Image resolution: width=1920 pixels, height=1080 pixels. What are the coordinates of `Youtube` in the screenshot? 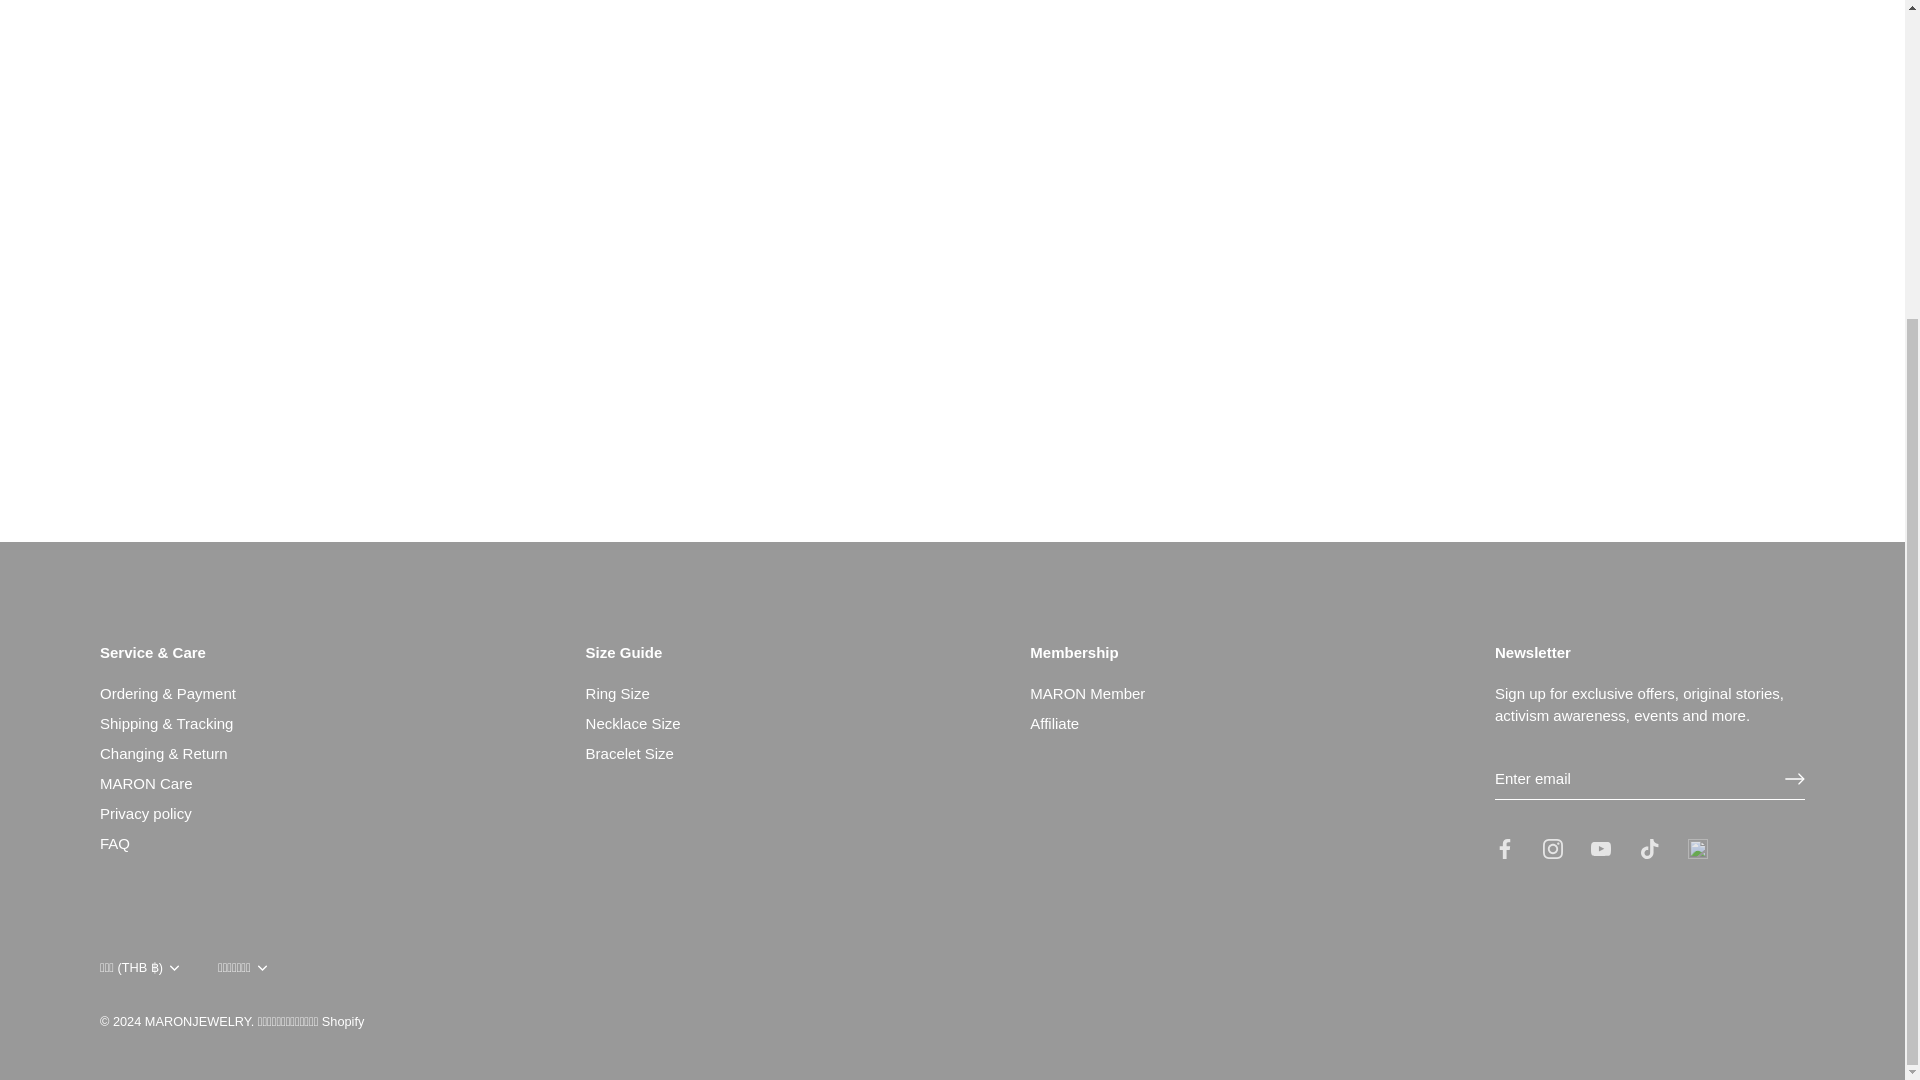 It's located at (1600, 848).